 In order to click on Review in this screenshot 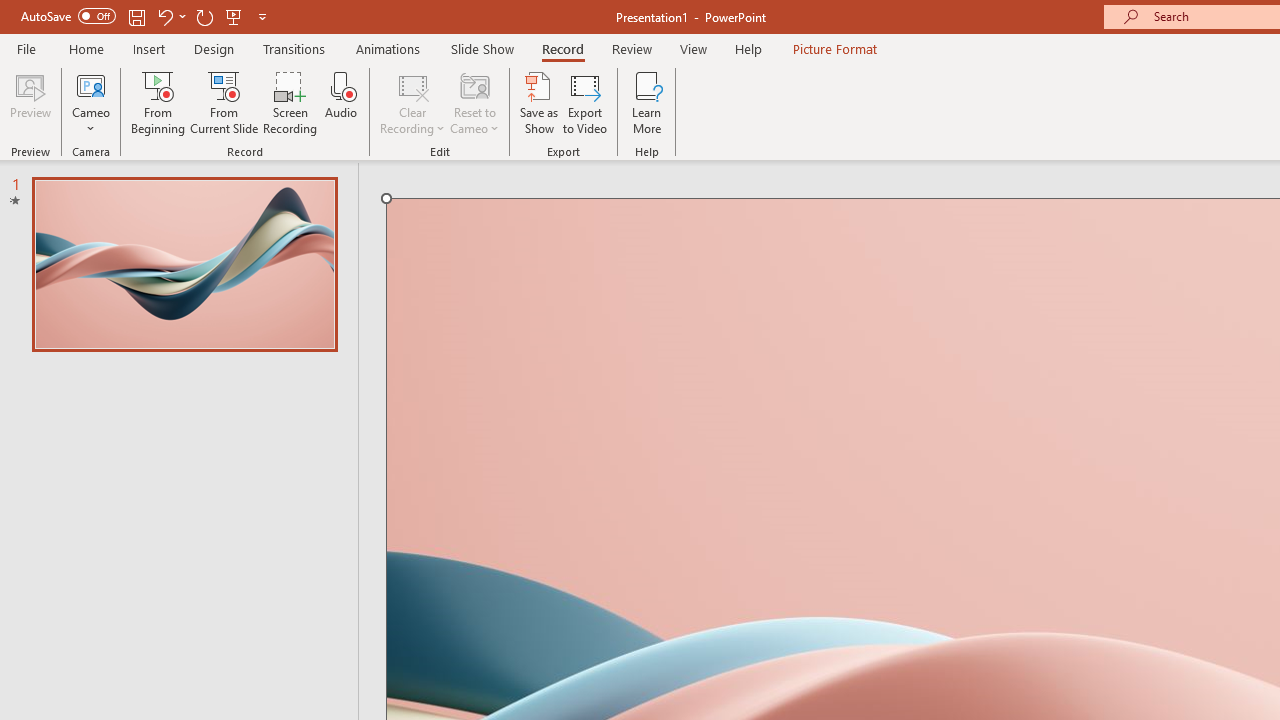, I will do `click(631, 48)`.